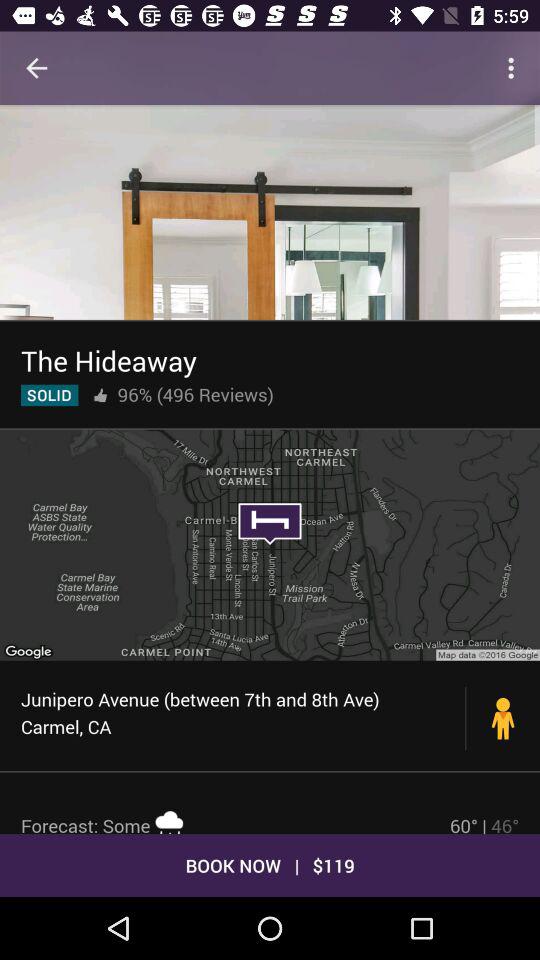 The width and height of the screenshot is (540, 960). What do you see at coordinates (108, 360) in the screenshot?
I see `turn off icon above the 96% (496 reviews)` at bounding box center [108, 360].